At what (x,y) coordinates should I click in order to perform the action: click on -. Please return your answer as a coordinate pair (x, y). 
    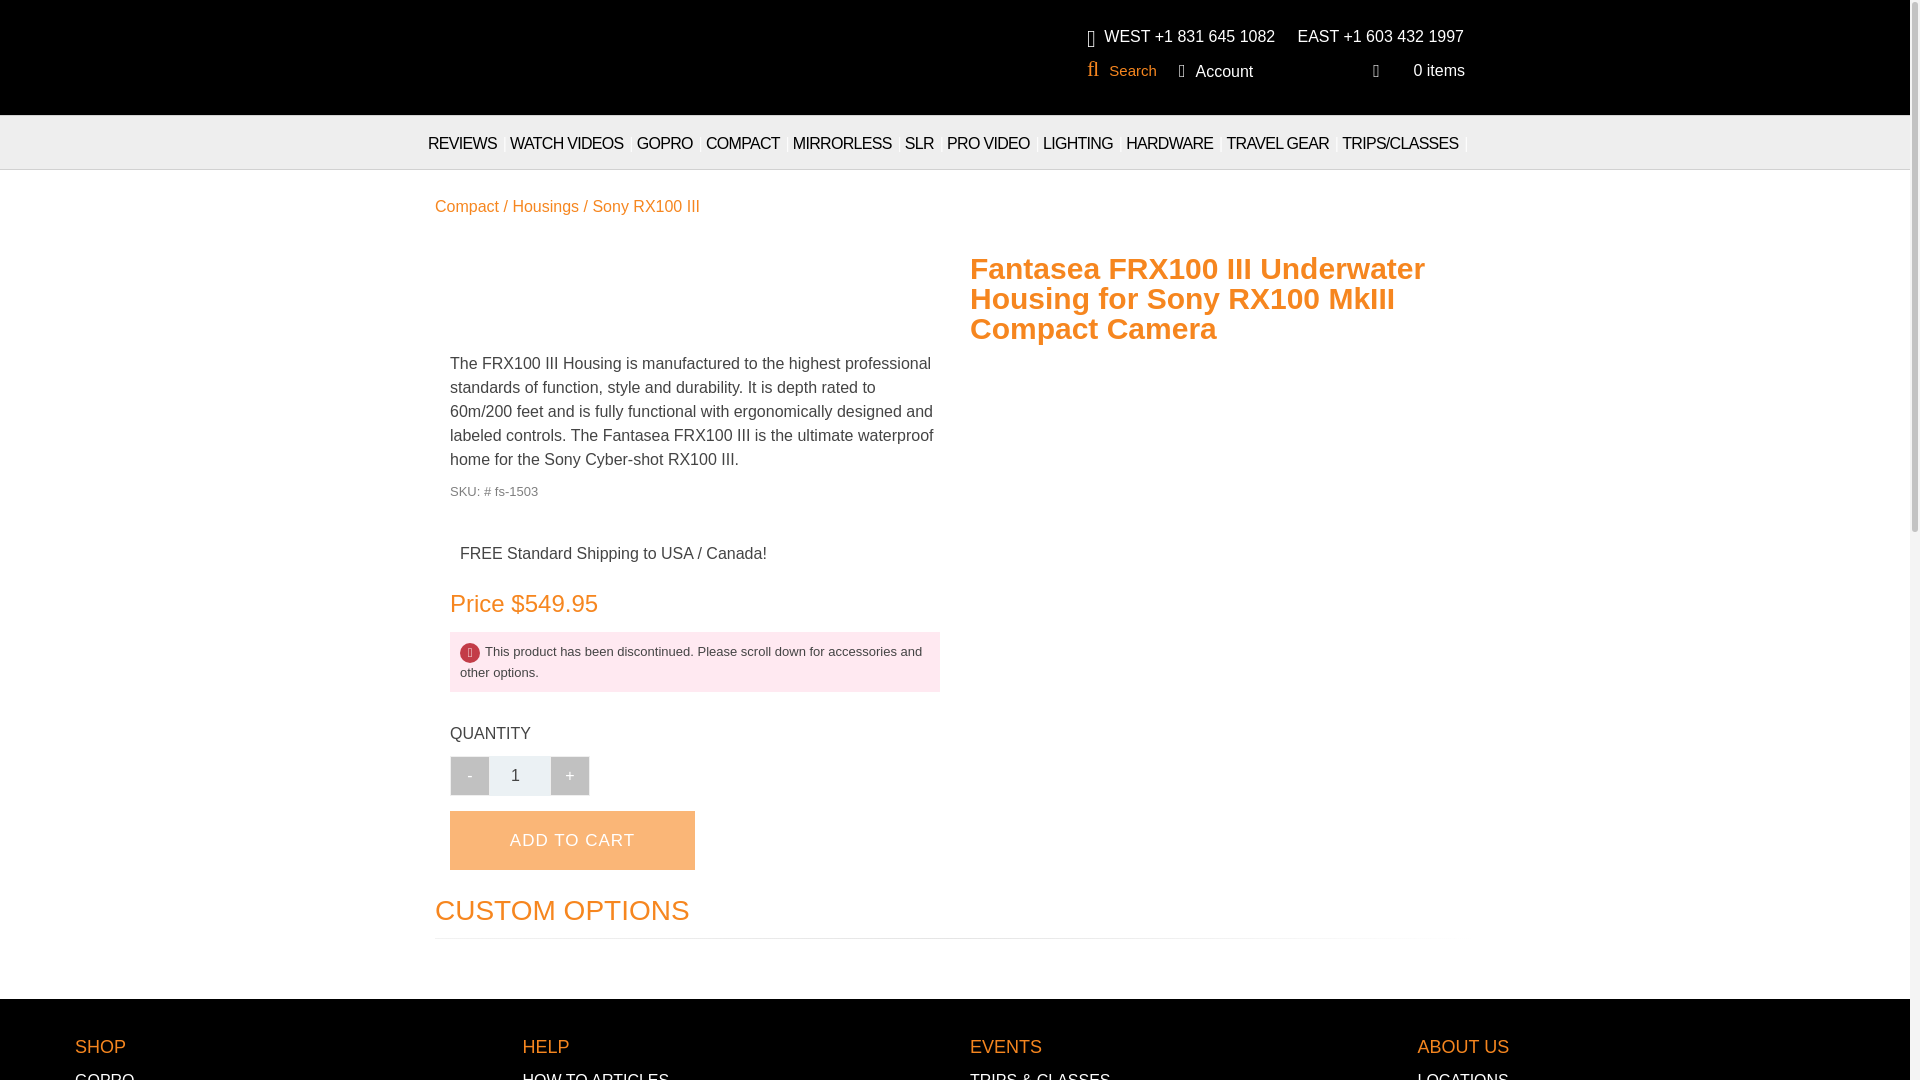
    Looking at the image, I should click on (469, 776).